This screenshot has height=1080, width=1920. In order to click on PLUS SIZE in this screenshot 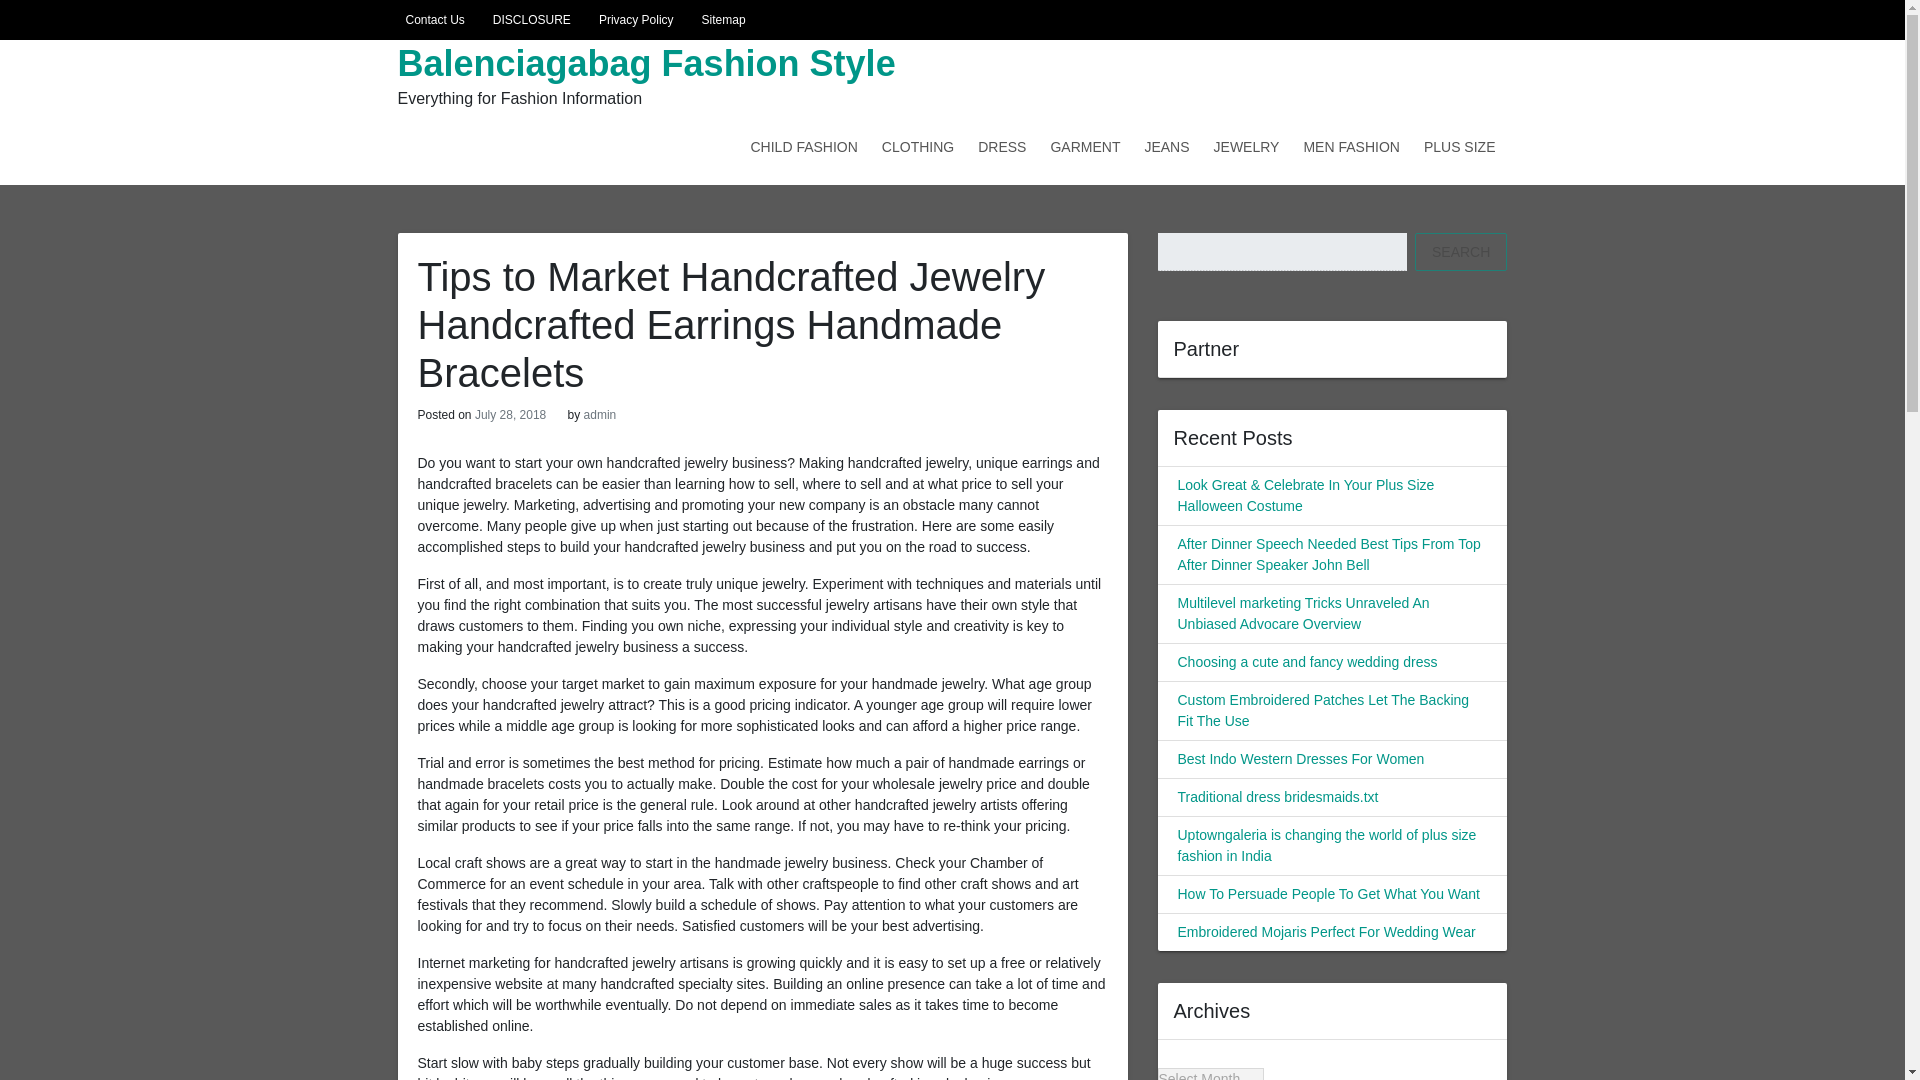, I will do `click(1459, 146)`.